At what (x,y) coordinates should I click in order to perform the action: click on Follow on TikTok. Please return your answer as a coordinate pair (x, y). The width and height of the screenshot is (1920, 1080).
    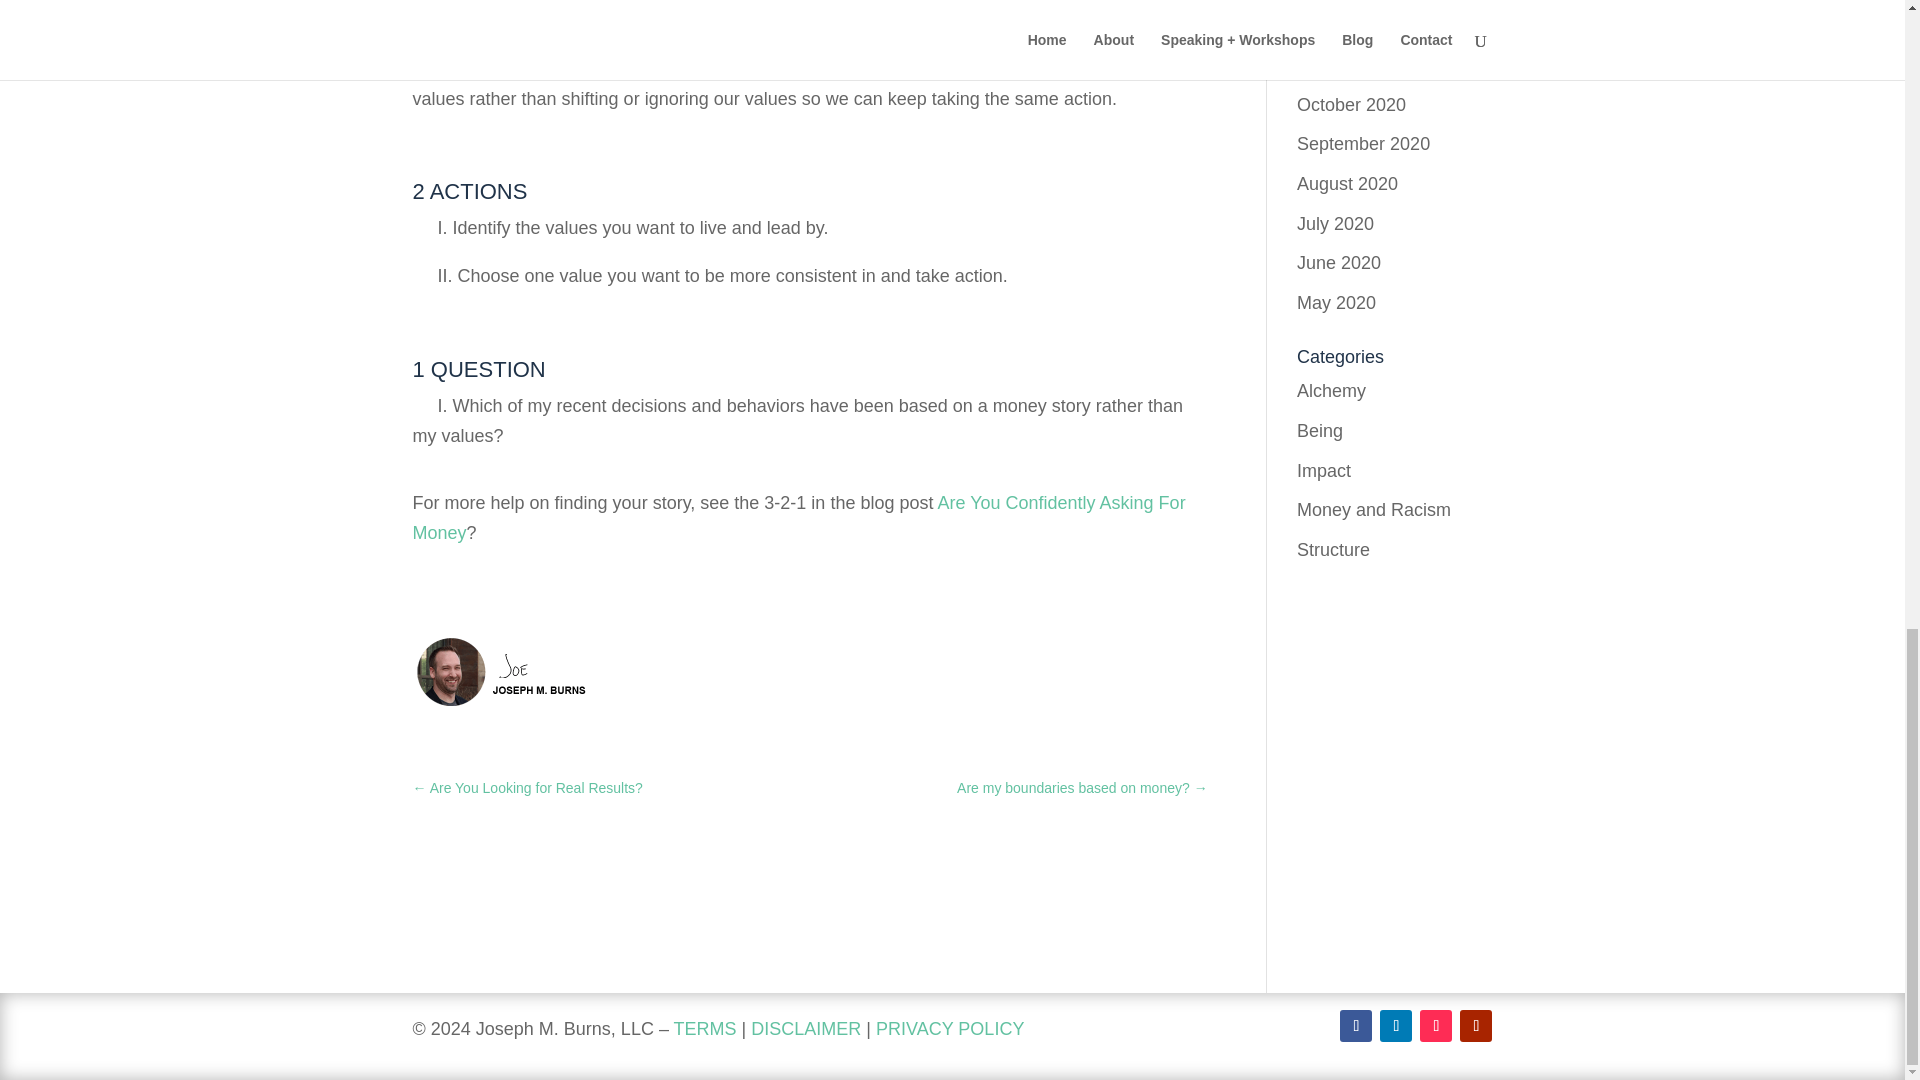
    Looking at the image, I should click on (1436, 1026).